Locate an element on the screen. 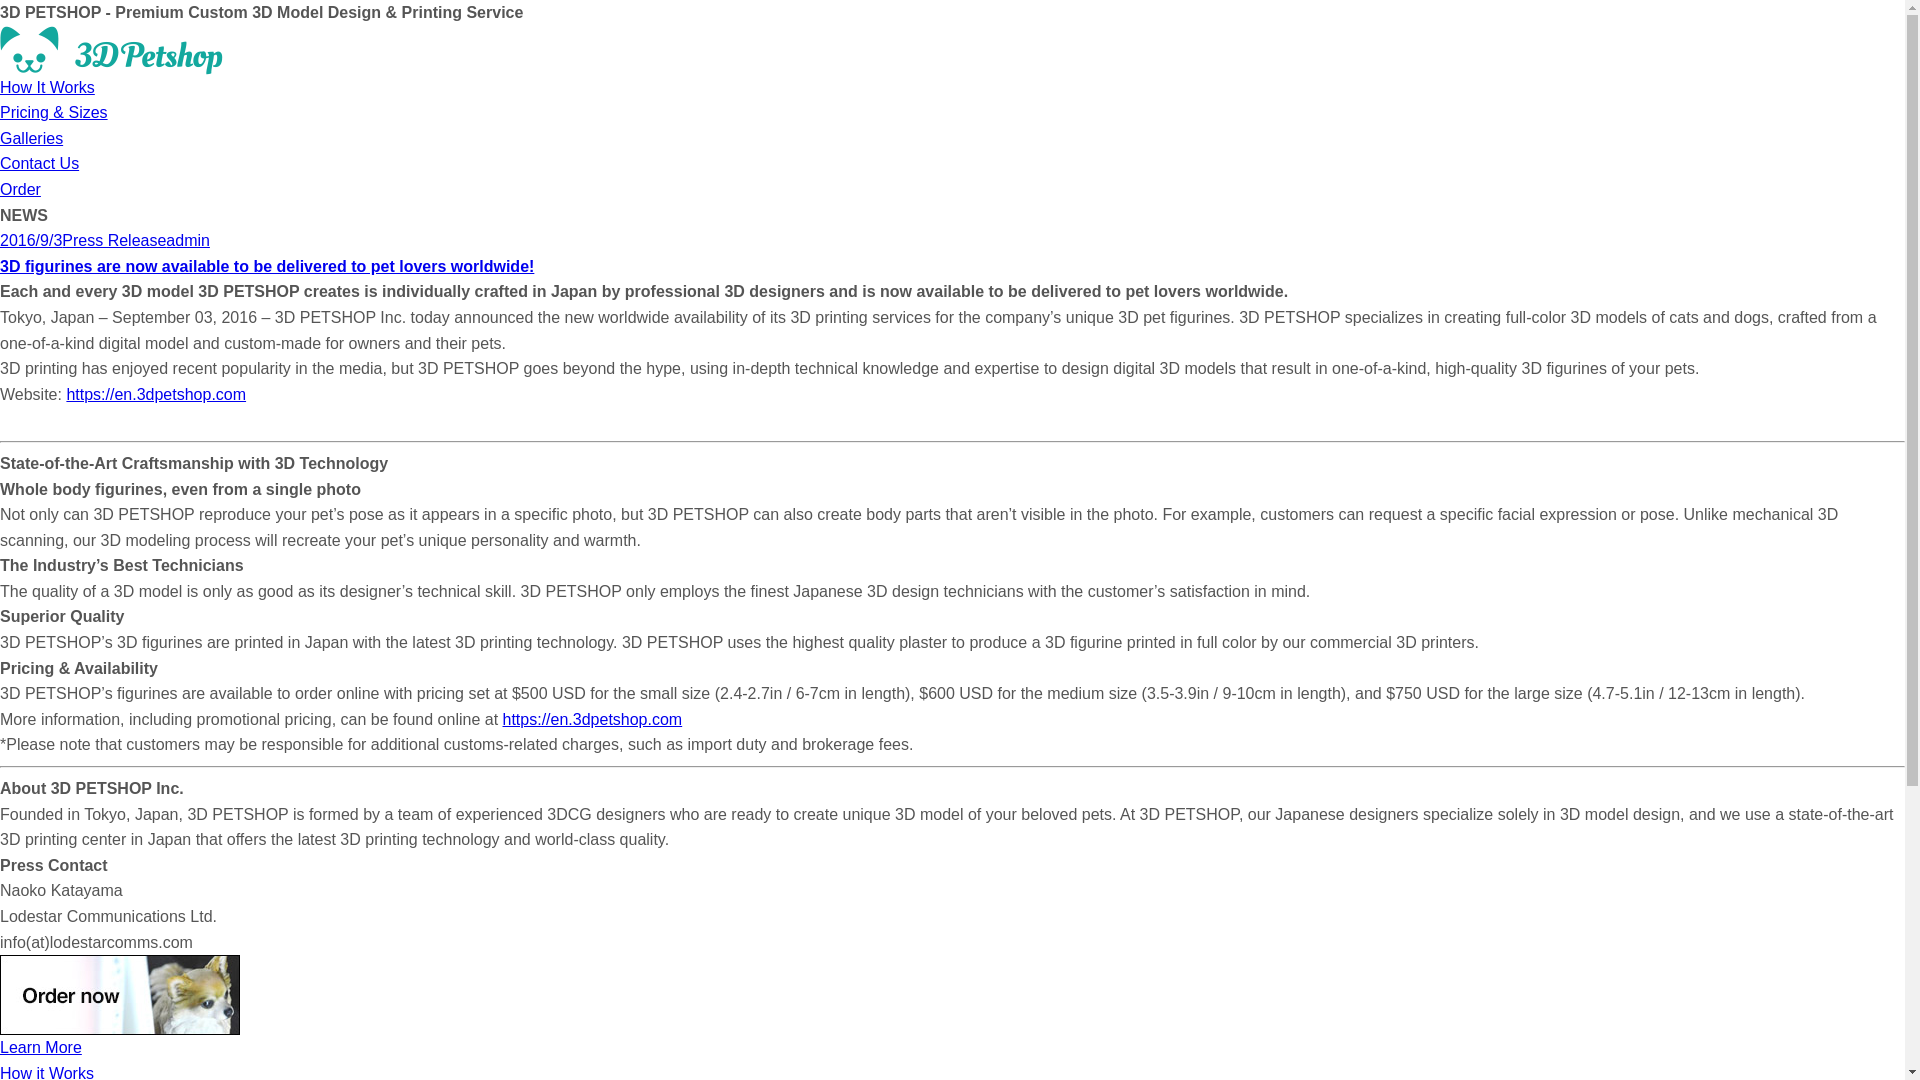 This screenshot has width=1920, height=1080. Learn More is located at coordinates (41, 1048).